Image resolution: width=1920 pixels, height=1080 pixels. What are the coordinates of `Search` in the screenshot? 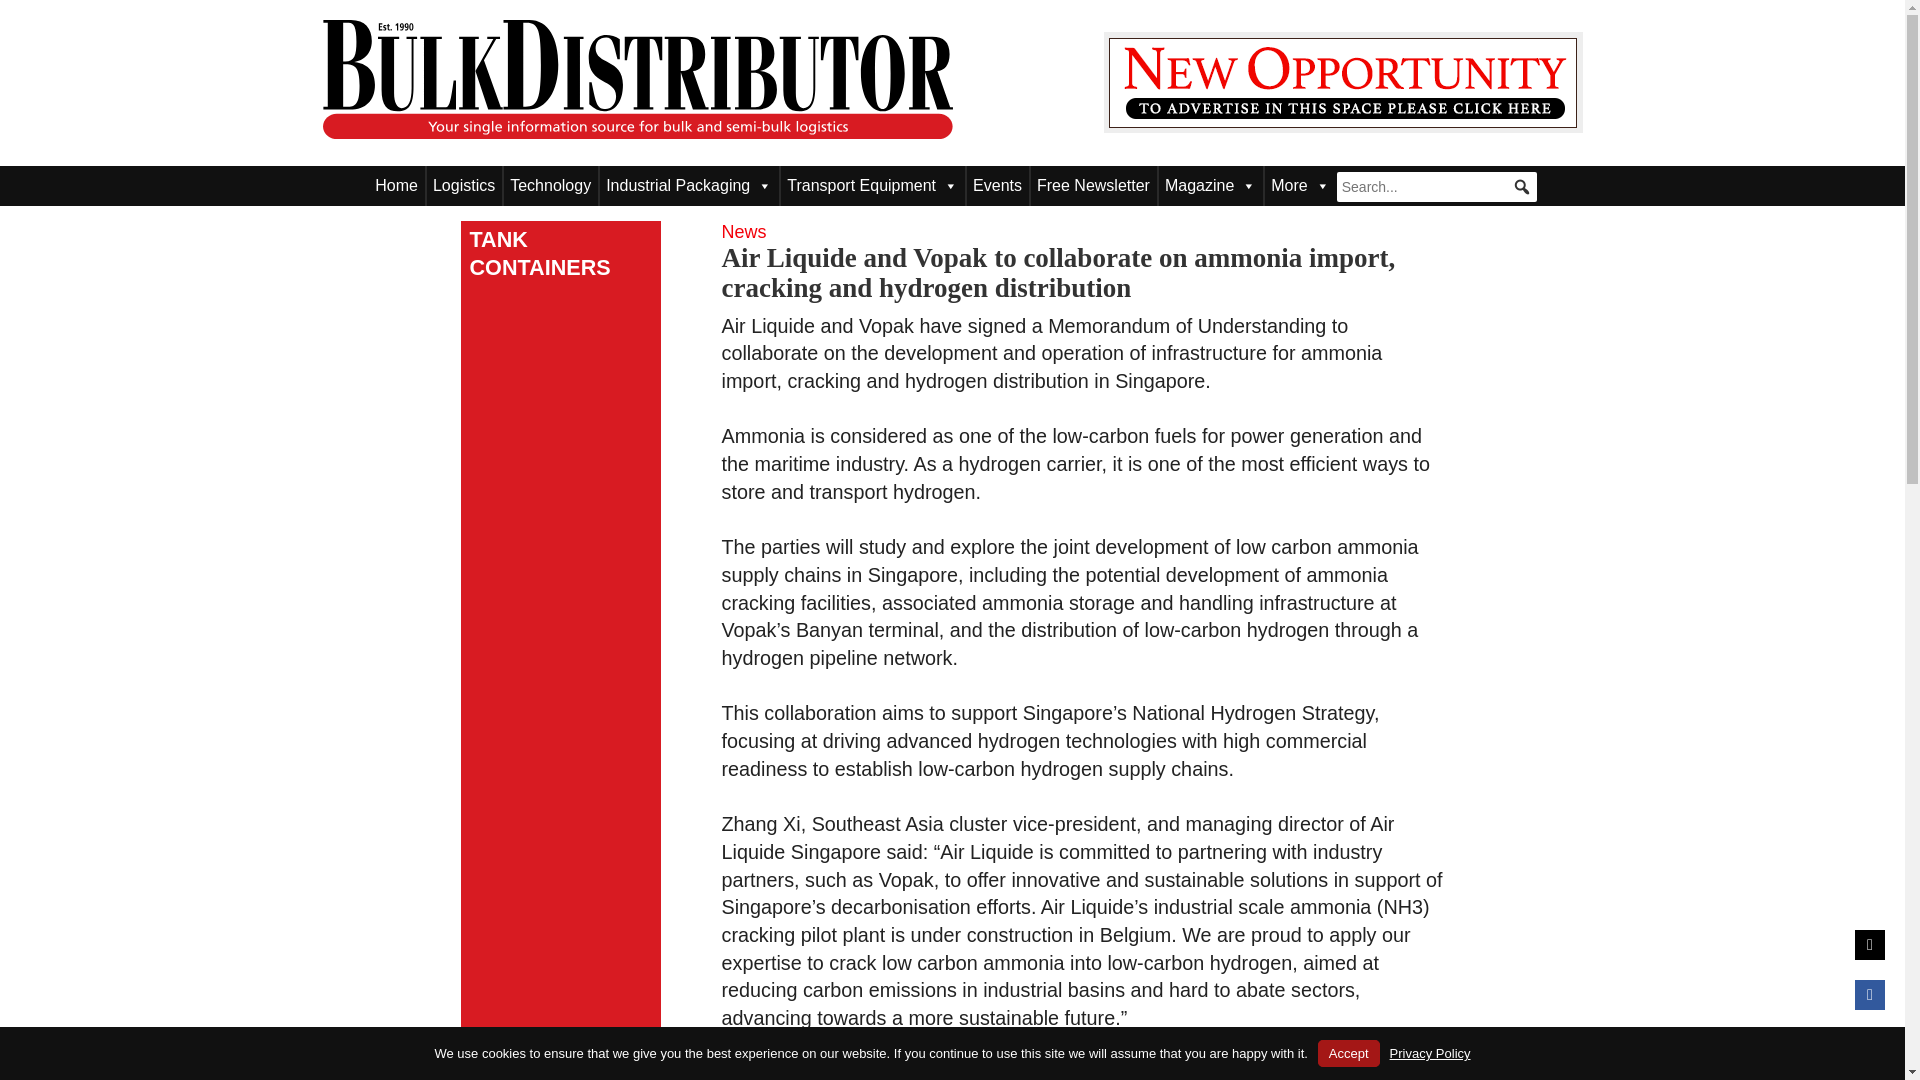 It's located at (30, 10).